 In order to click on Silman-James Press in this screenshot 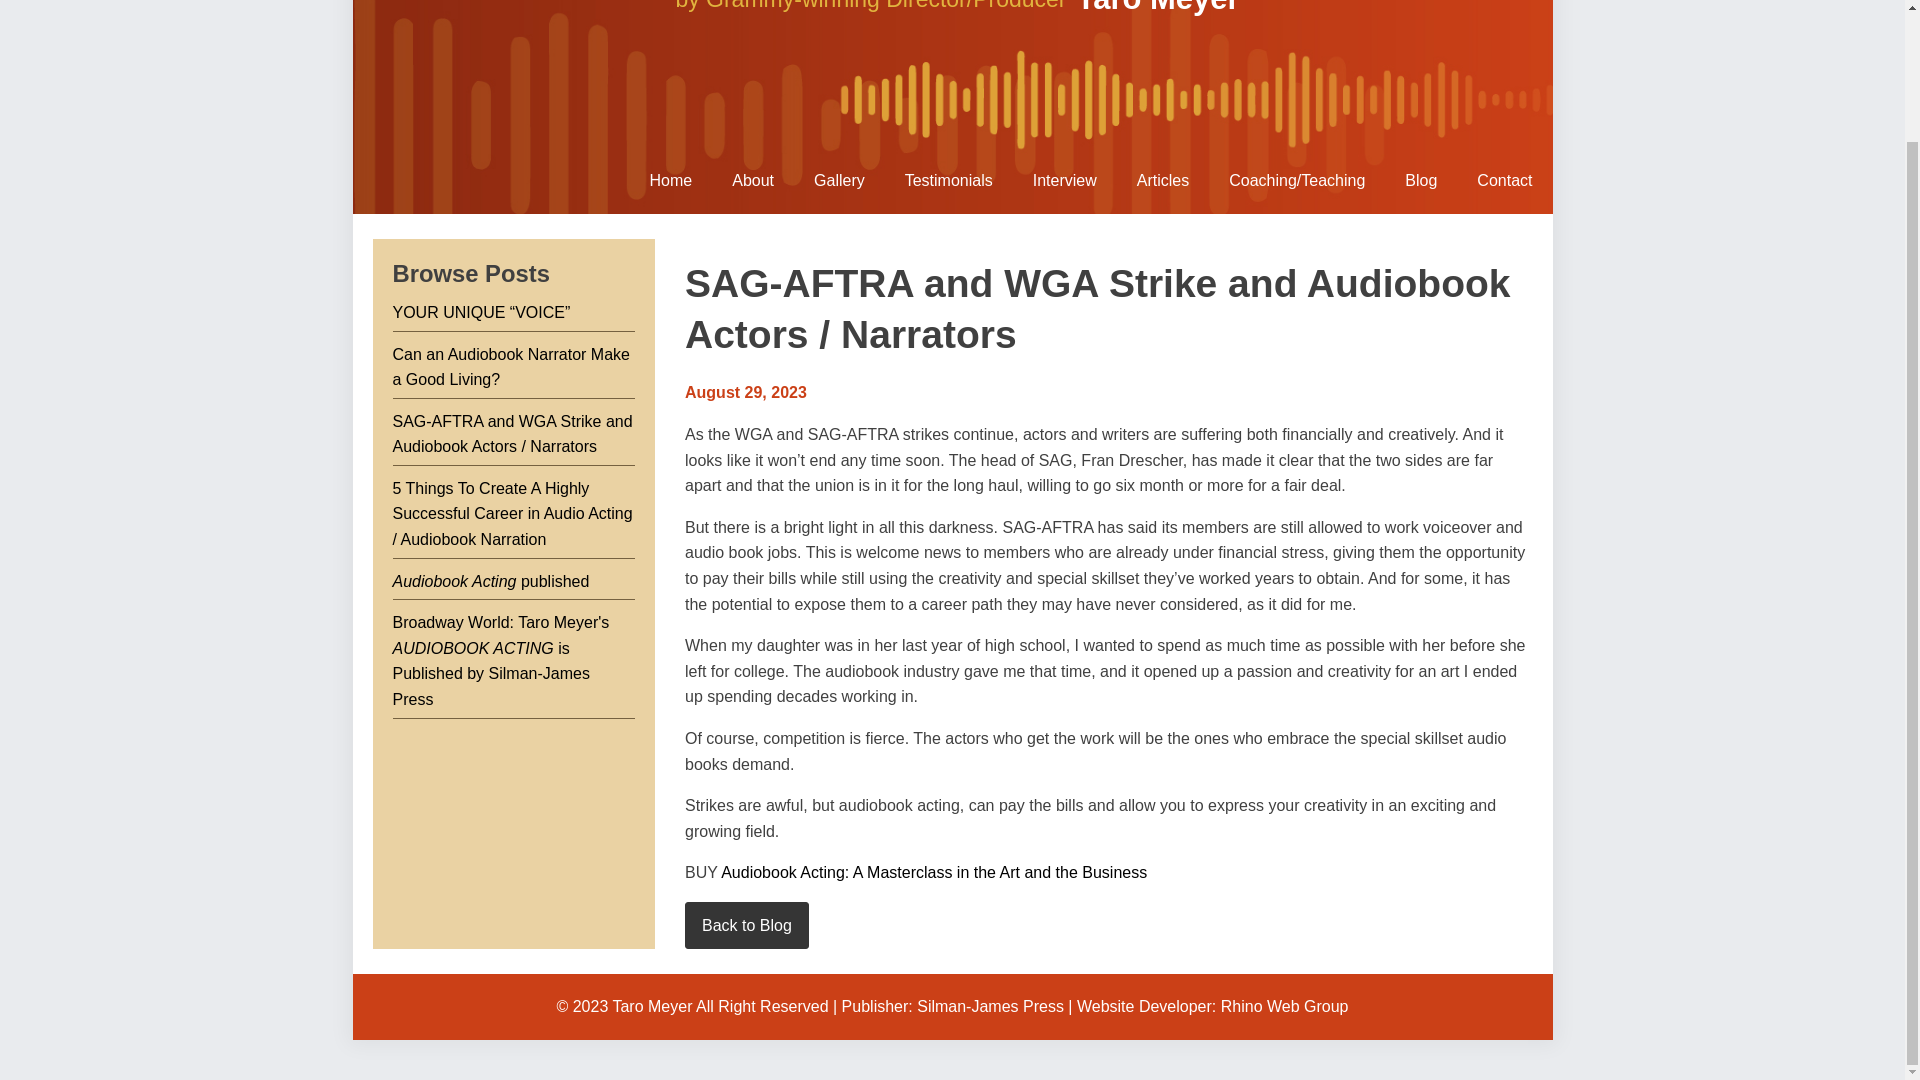, I will do `click(990, 1006)`.